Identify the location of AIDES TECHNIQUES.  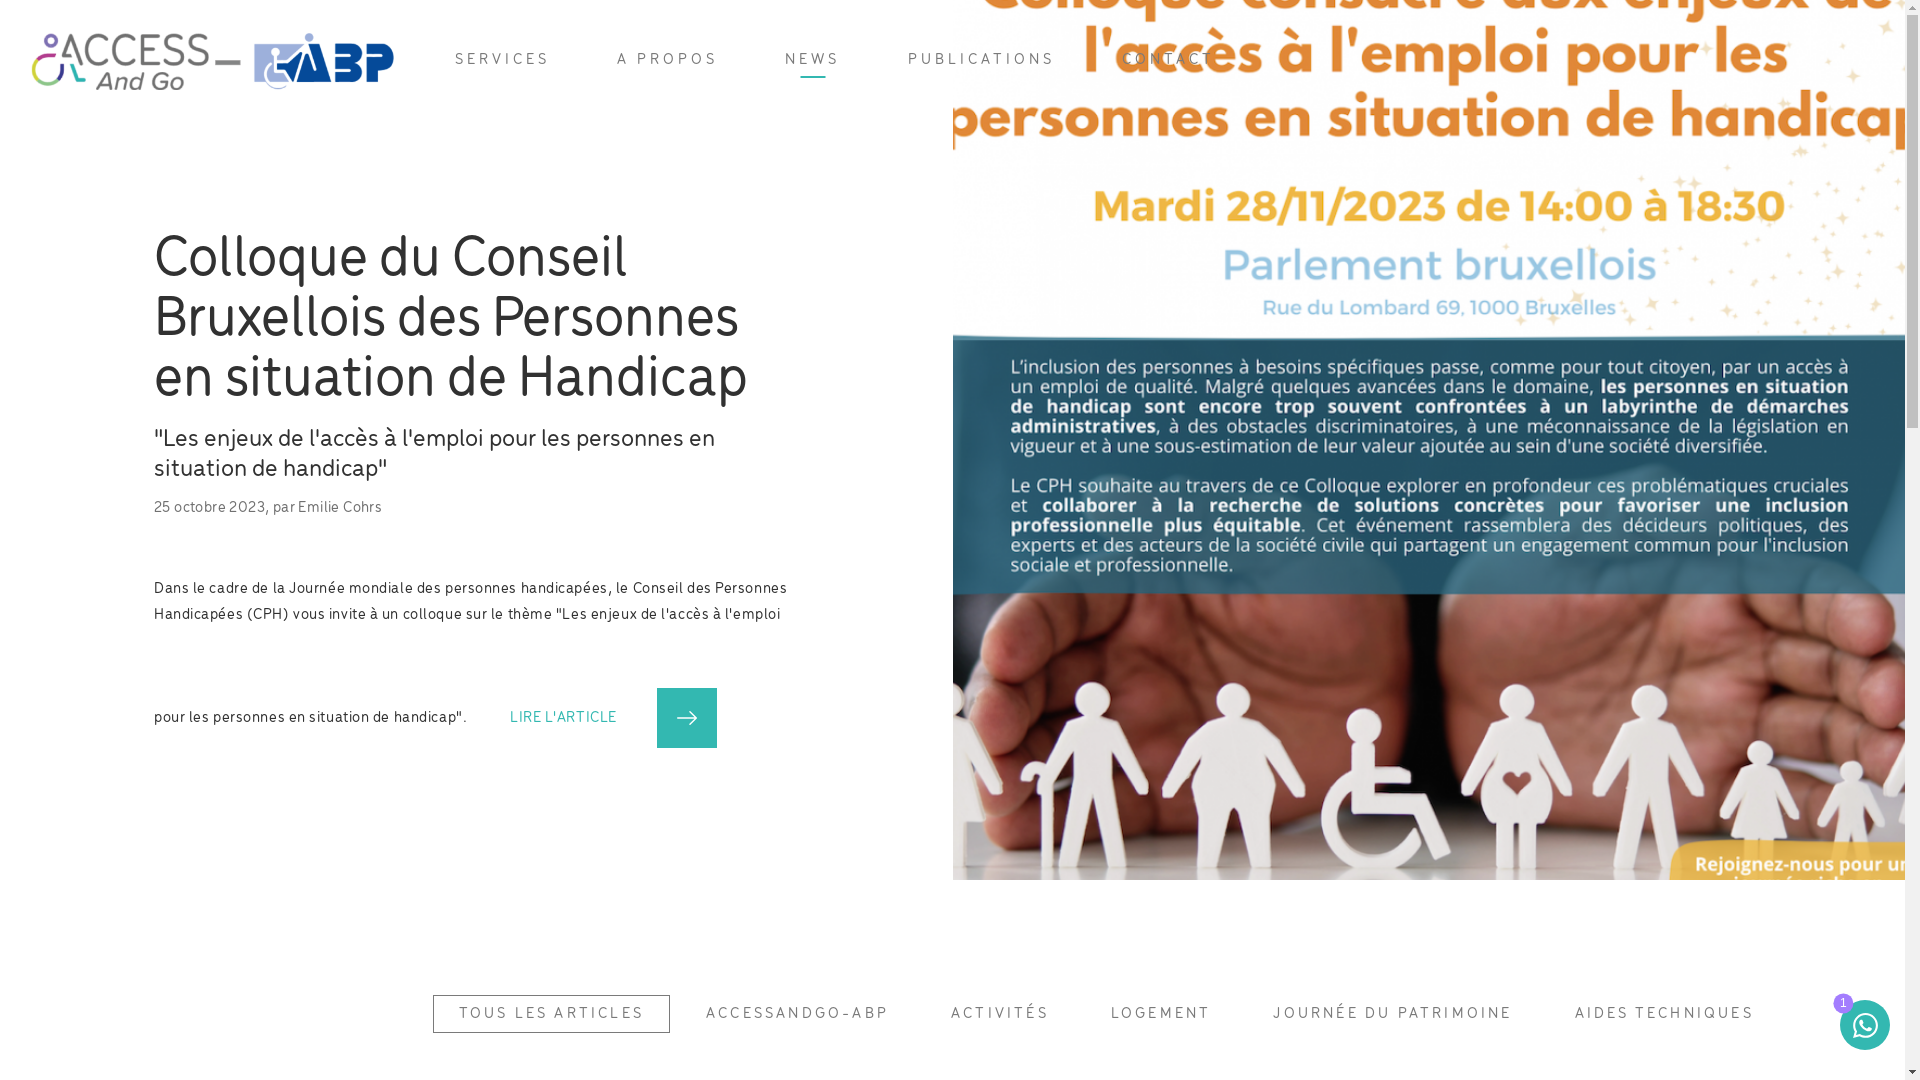
(1664, 1014).